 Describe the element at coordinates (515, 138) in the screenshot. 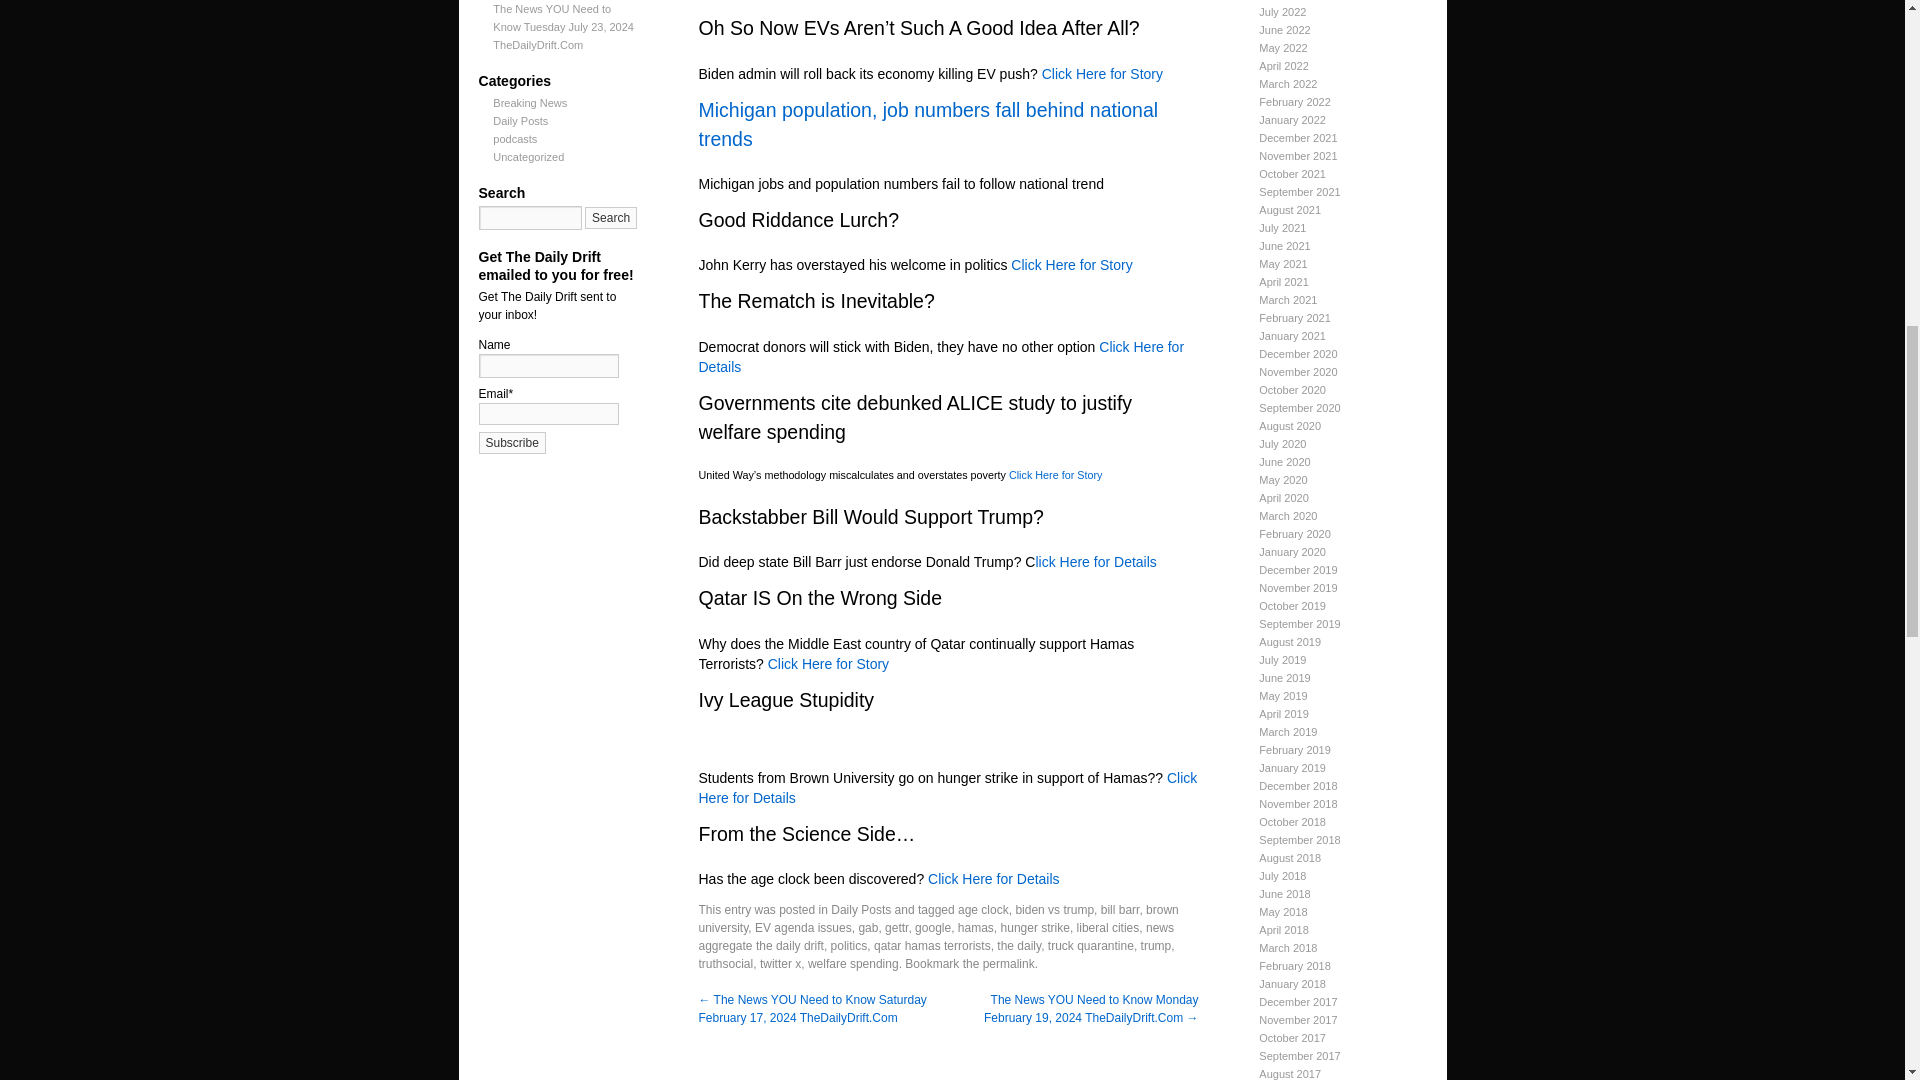

I see `podcasts` at that location.